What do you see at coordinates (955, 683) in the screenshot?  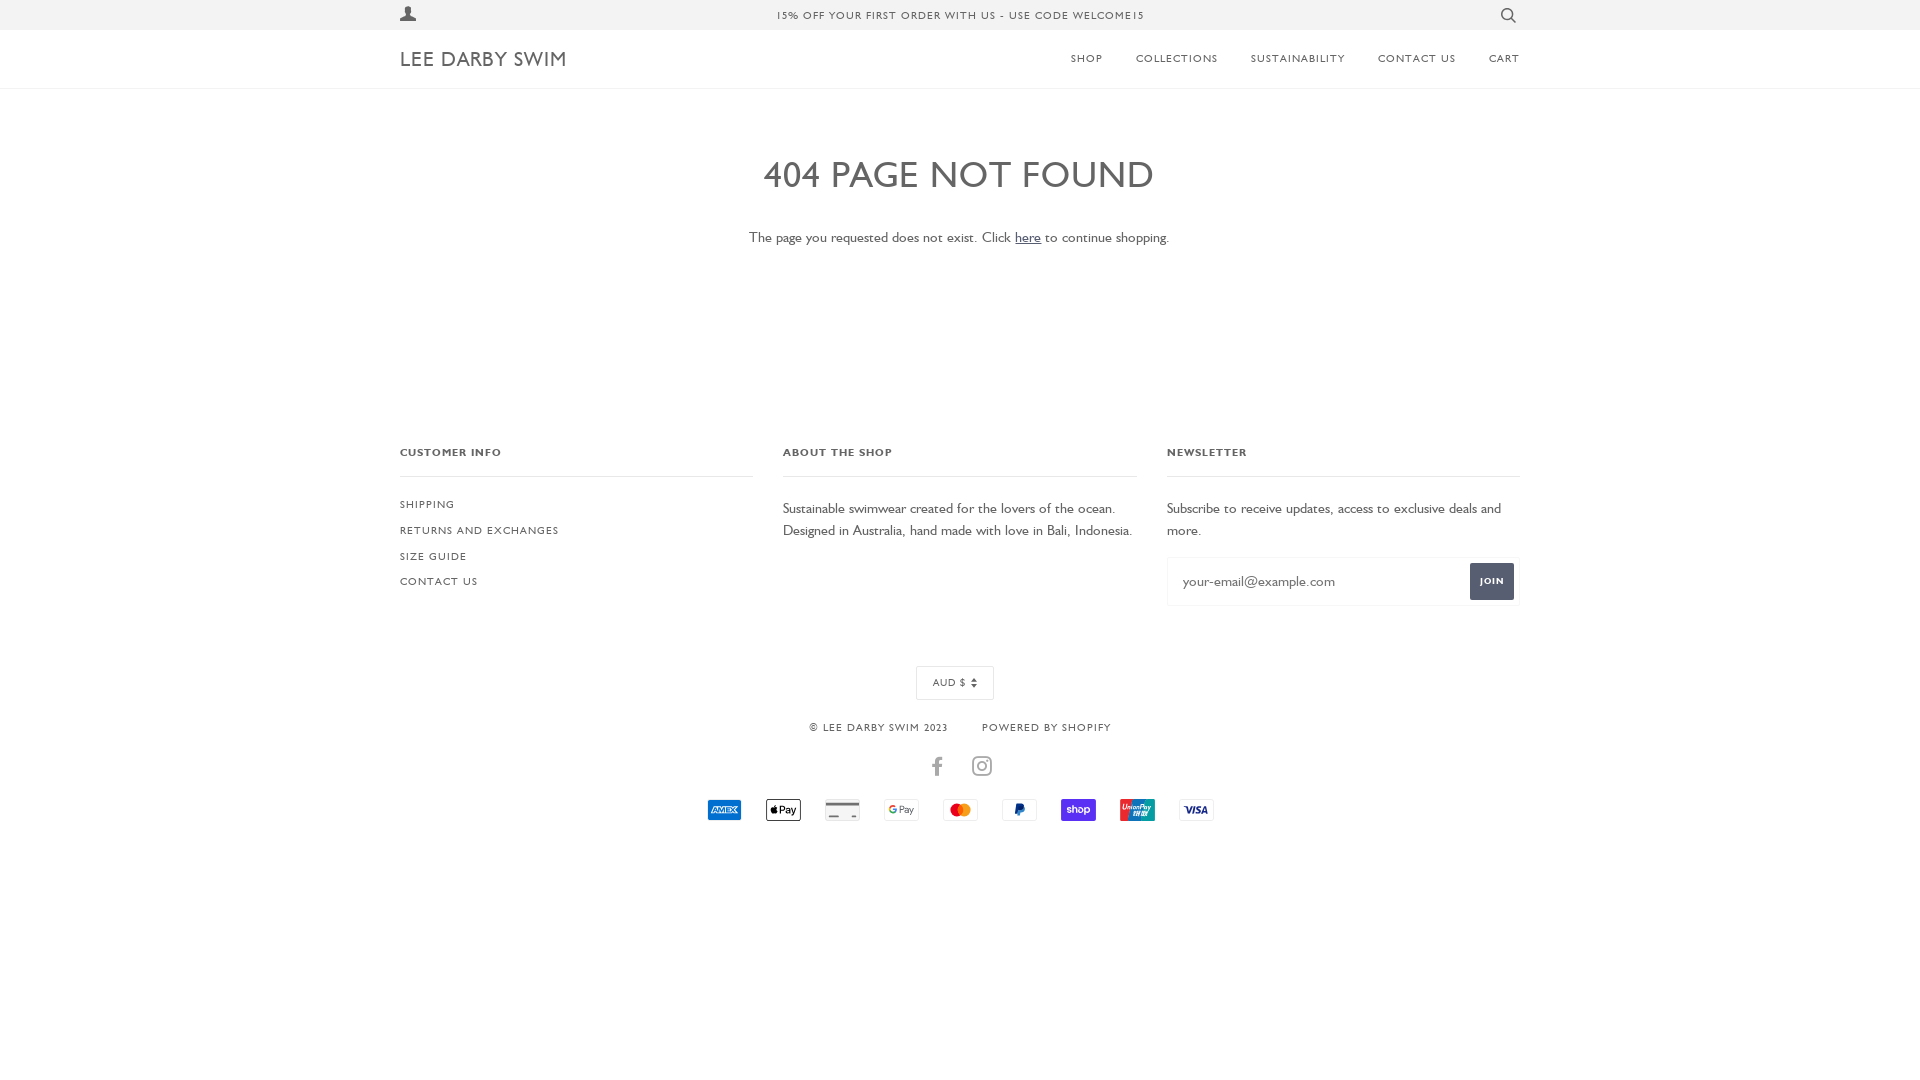 I see `AUD $` at bounding box center [955, 683].